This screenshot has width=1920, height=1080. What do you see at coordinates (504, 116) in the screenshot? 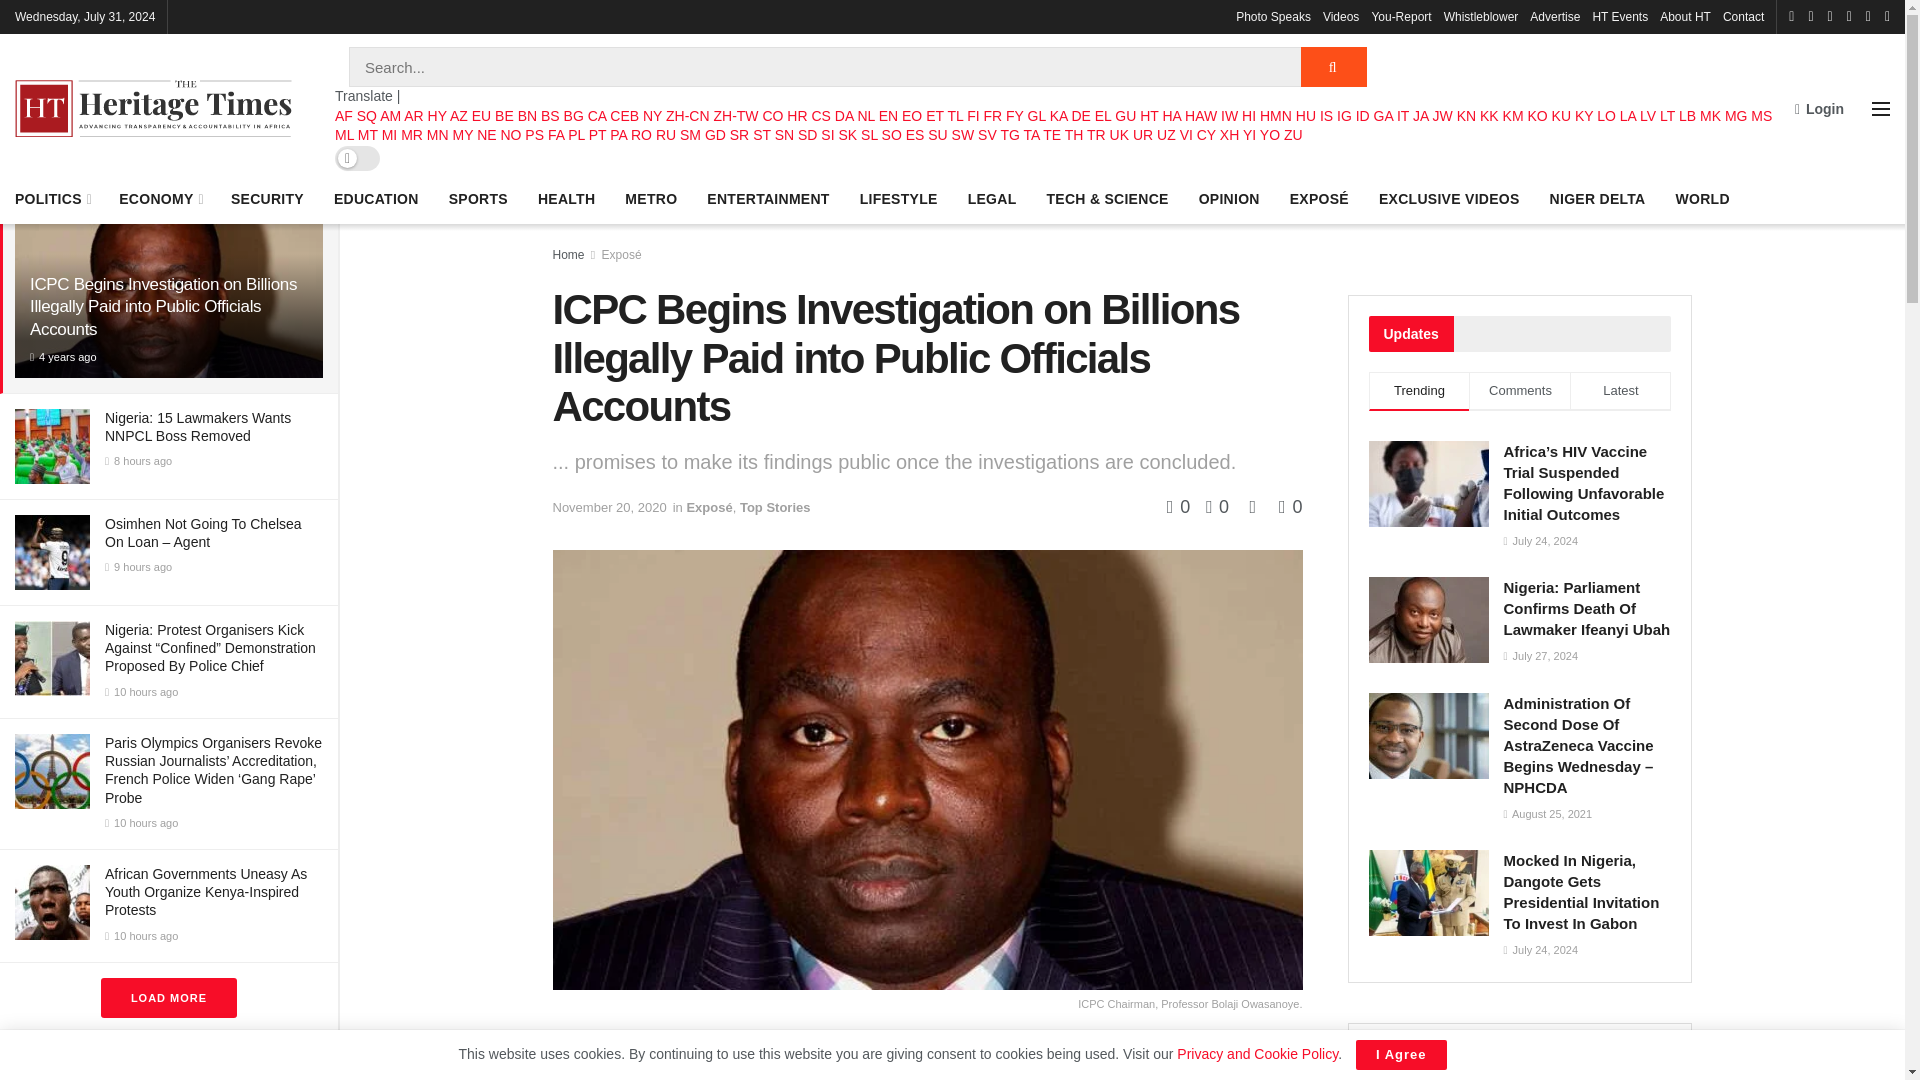
I see `Belarusian` at bounding box center [504, 116].